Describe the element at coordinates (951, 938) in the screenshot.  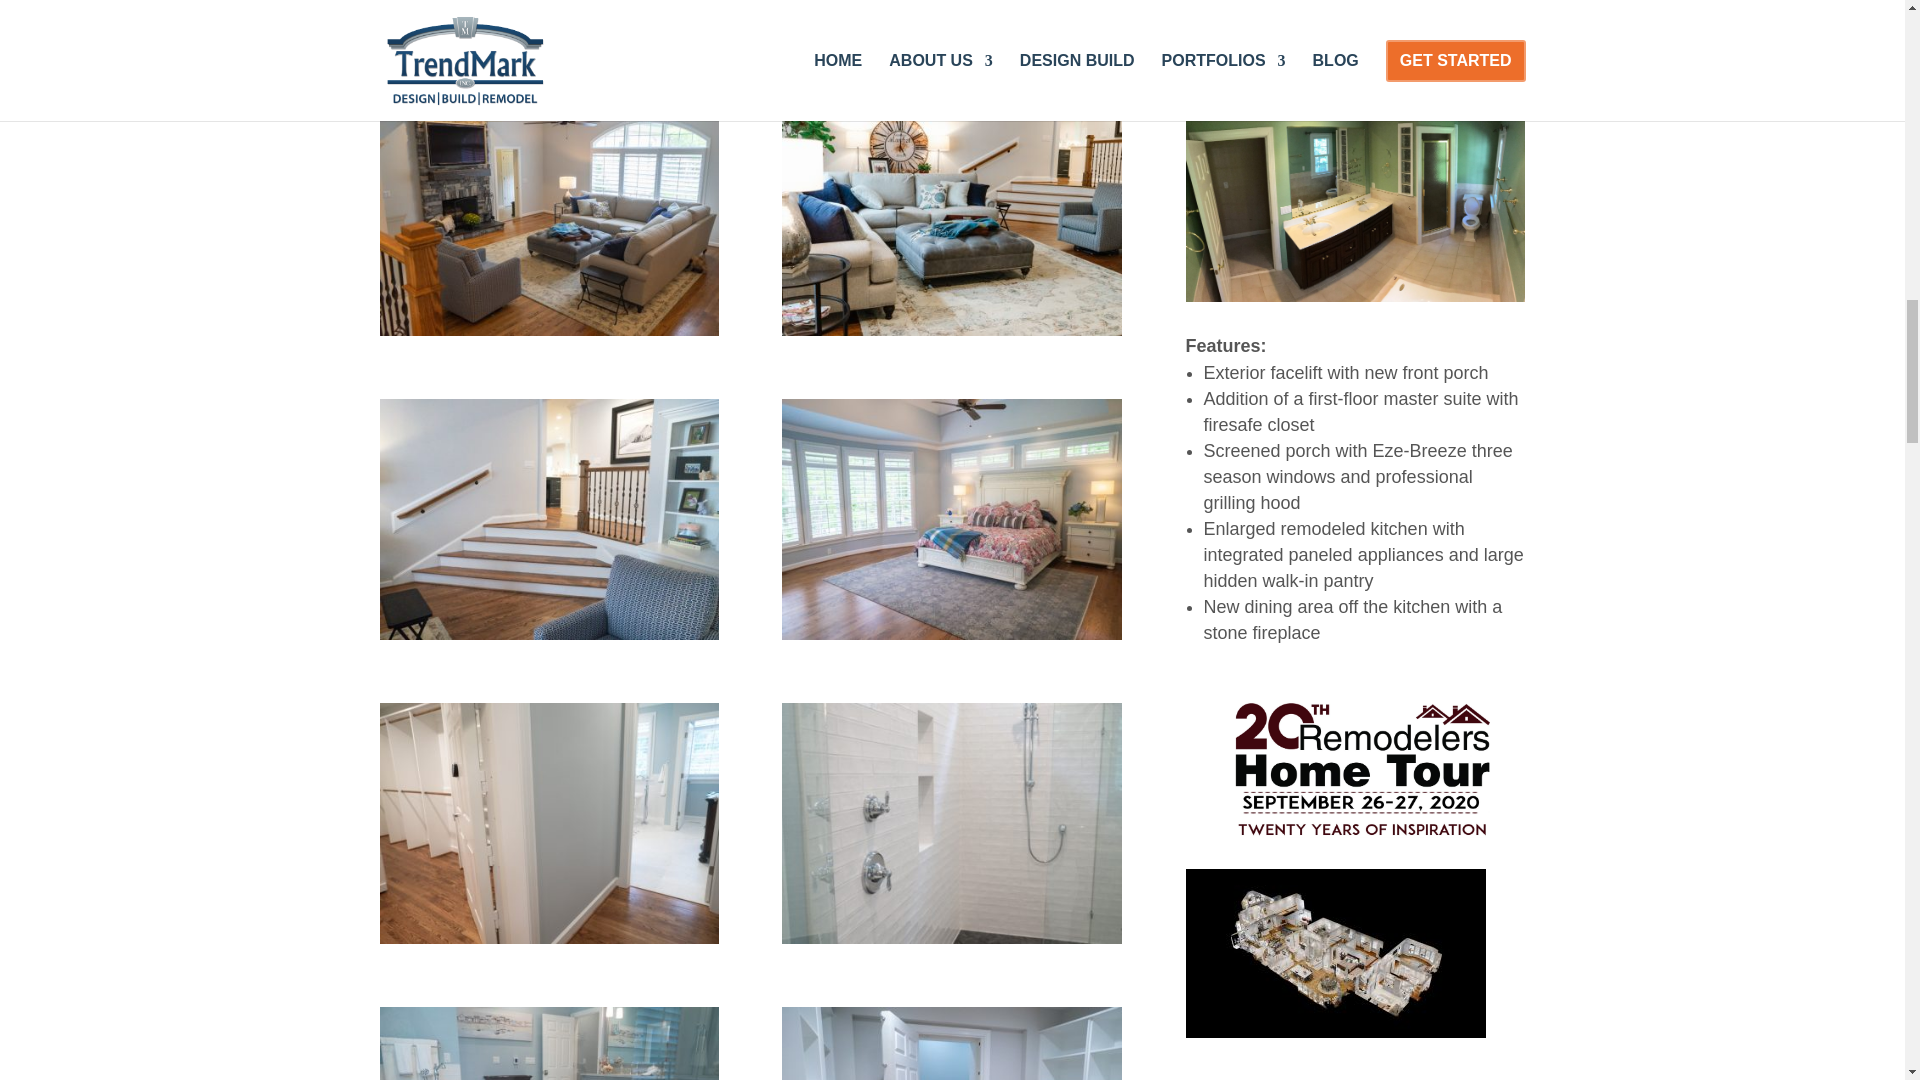
I see `2020 Buckingham Addition-Whole House -42` at that location.